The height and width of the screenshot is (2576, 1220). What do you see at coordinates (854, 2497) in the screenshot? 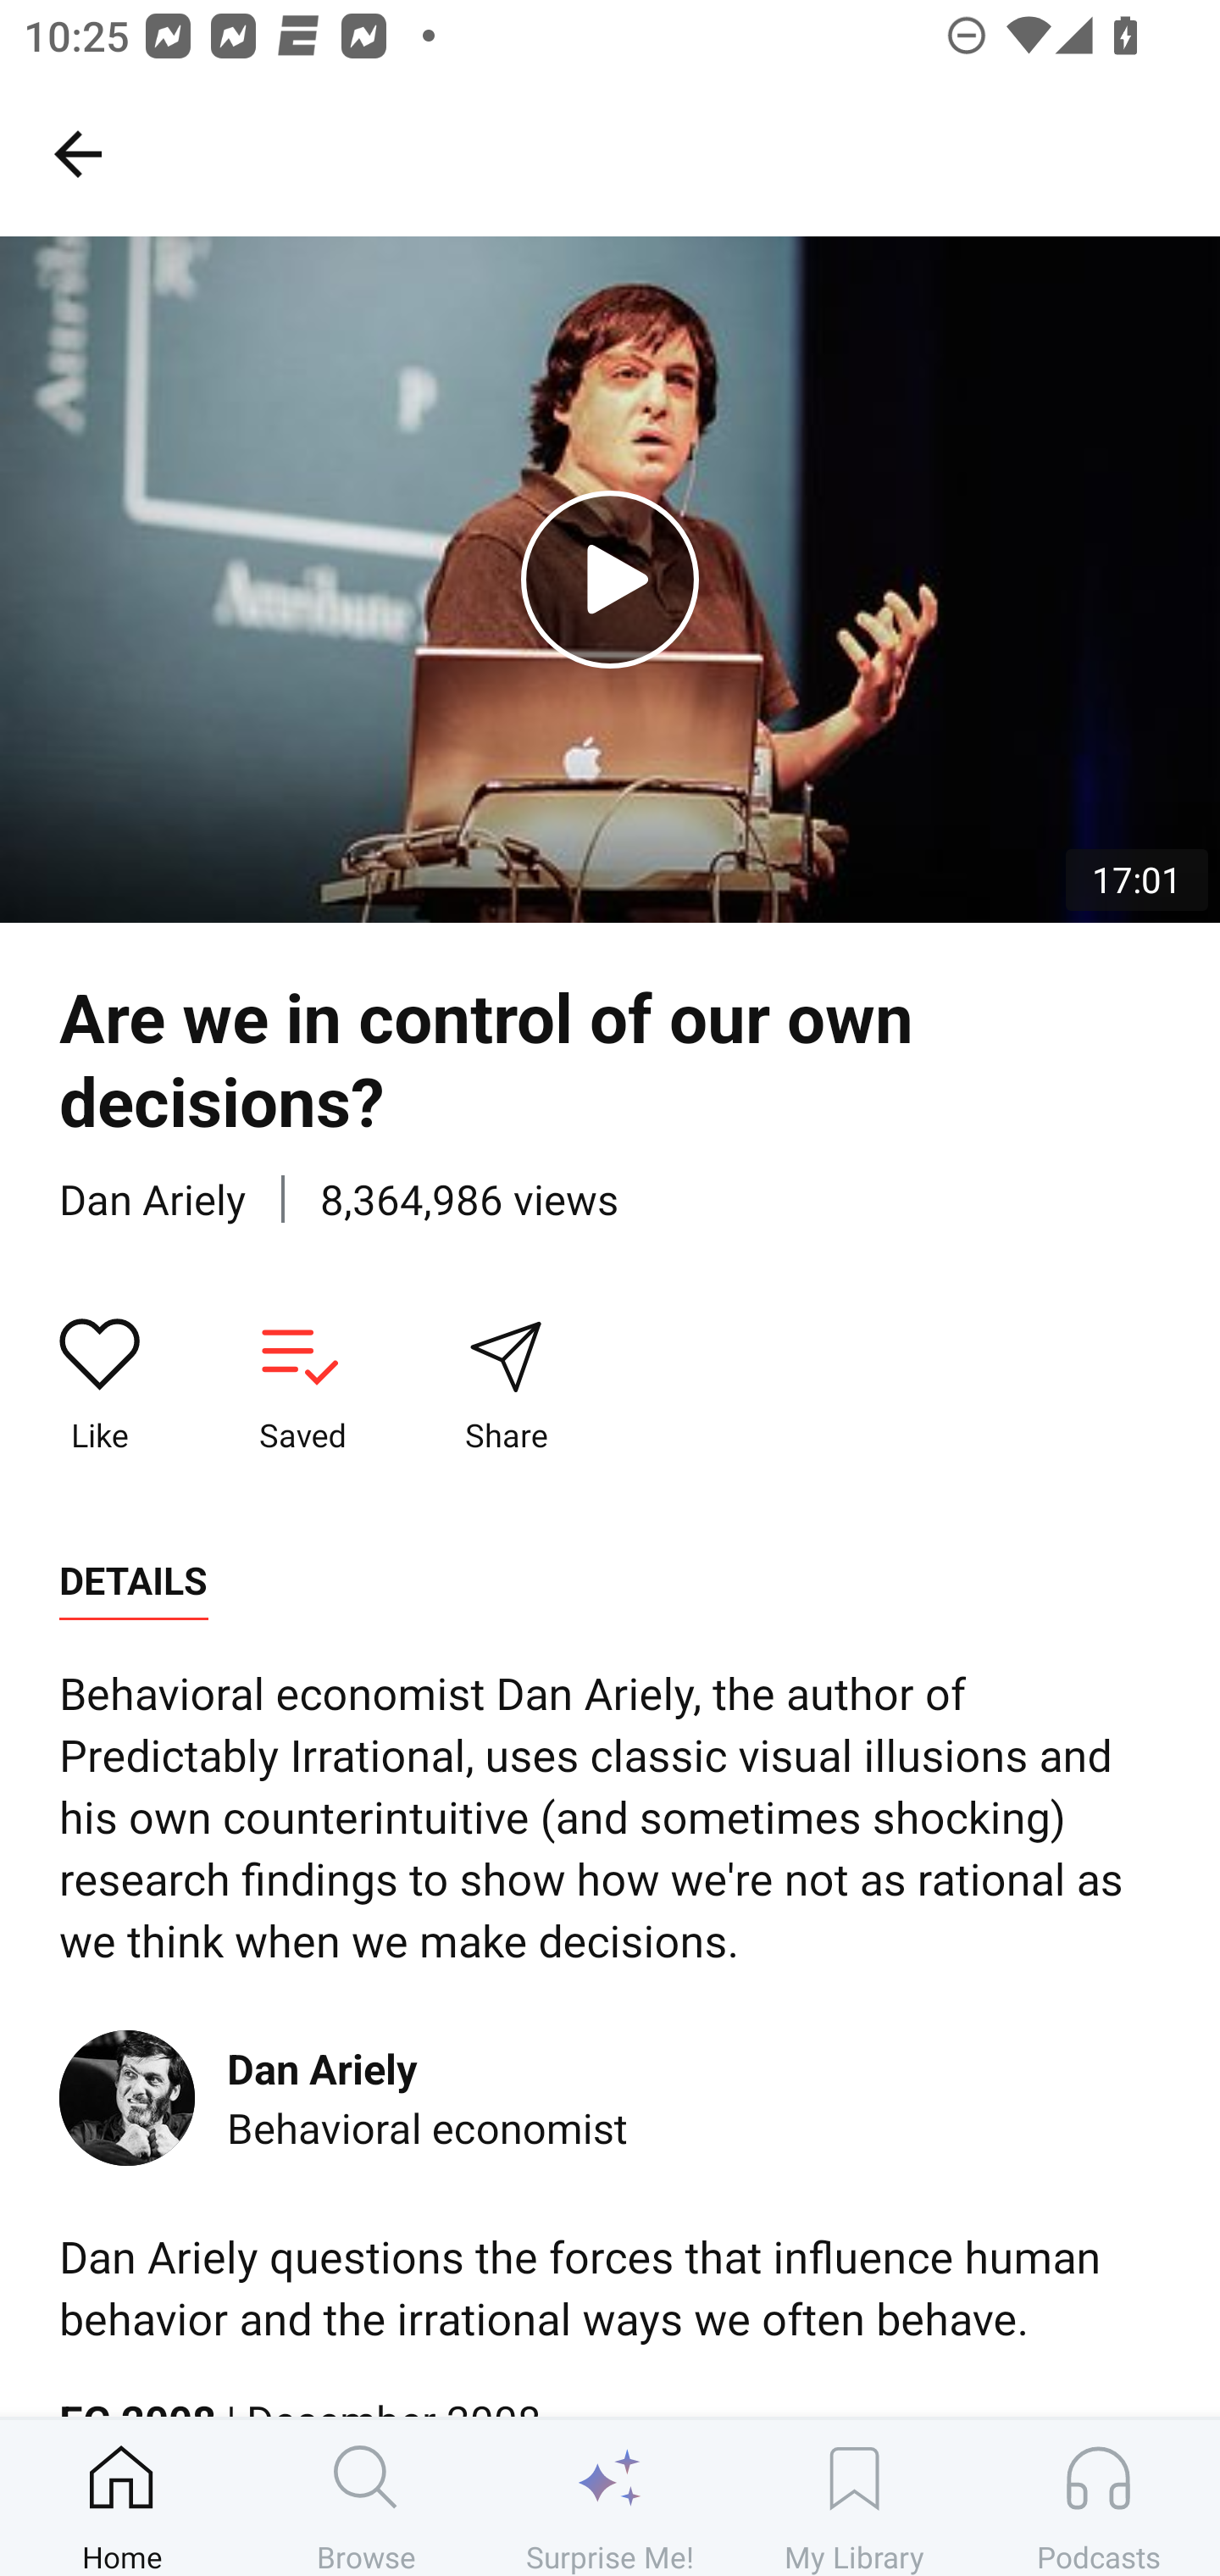
I see `My Library` at bounding box center [854, 2497].